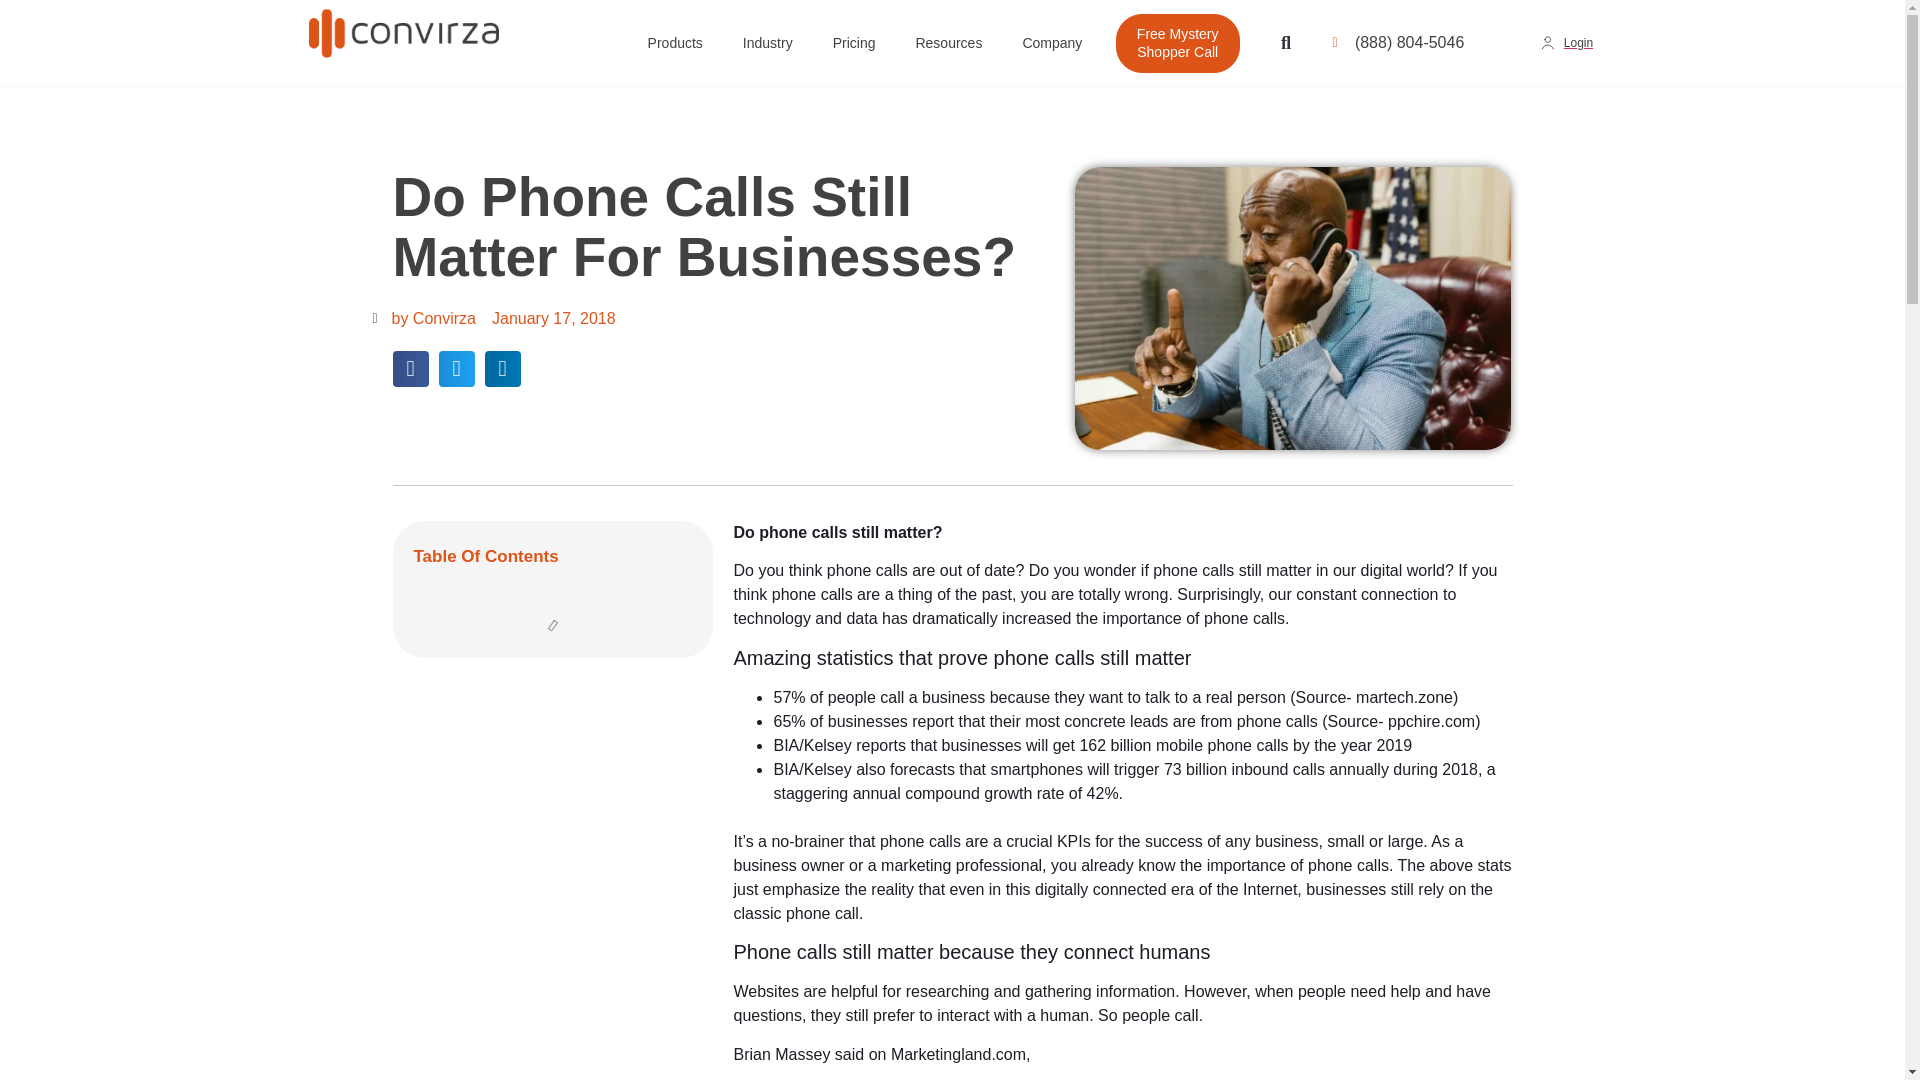 The image size is (1920, 1080). I want to click on Resources, so click(948, 43).